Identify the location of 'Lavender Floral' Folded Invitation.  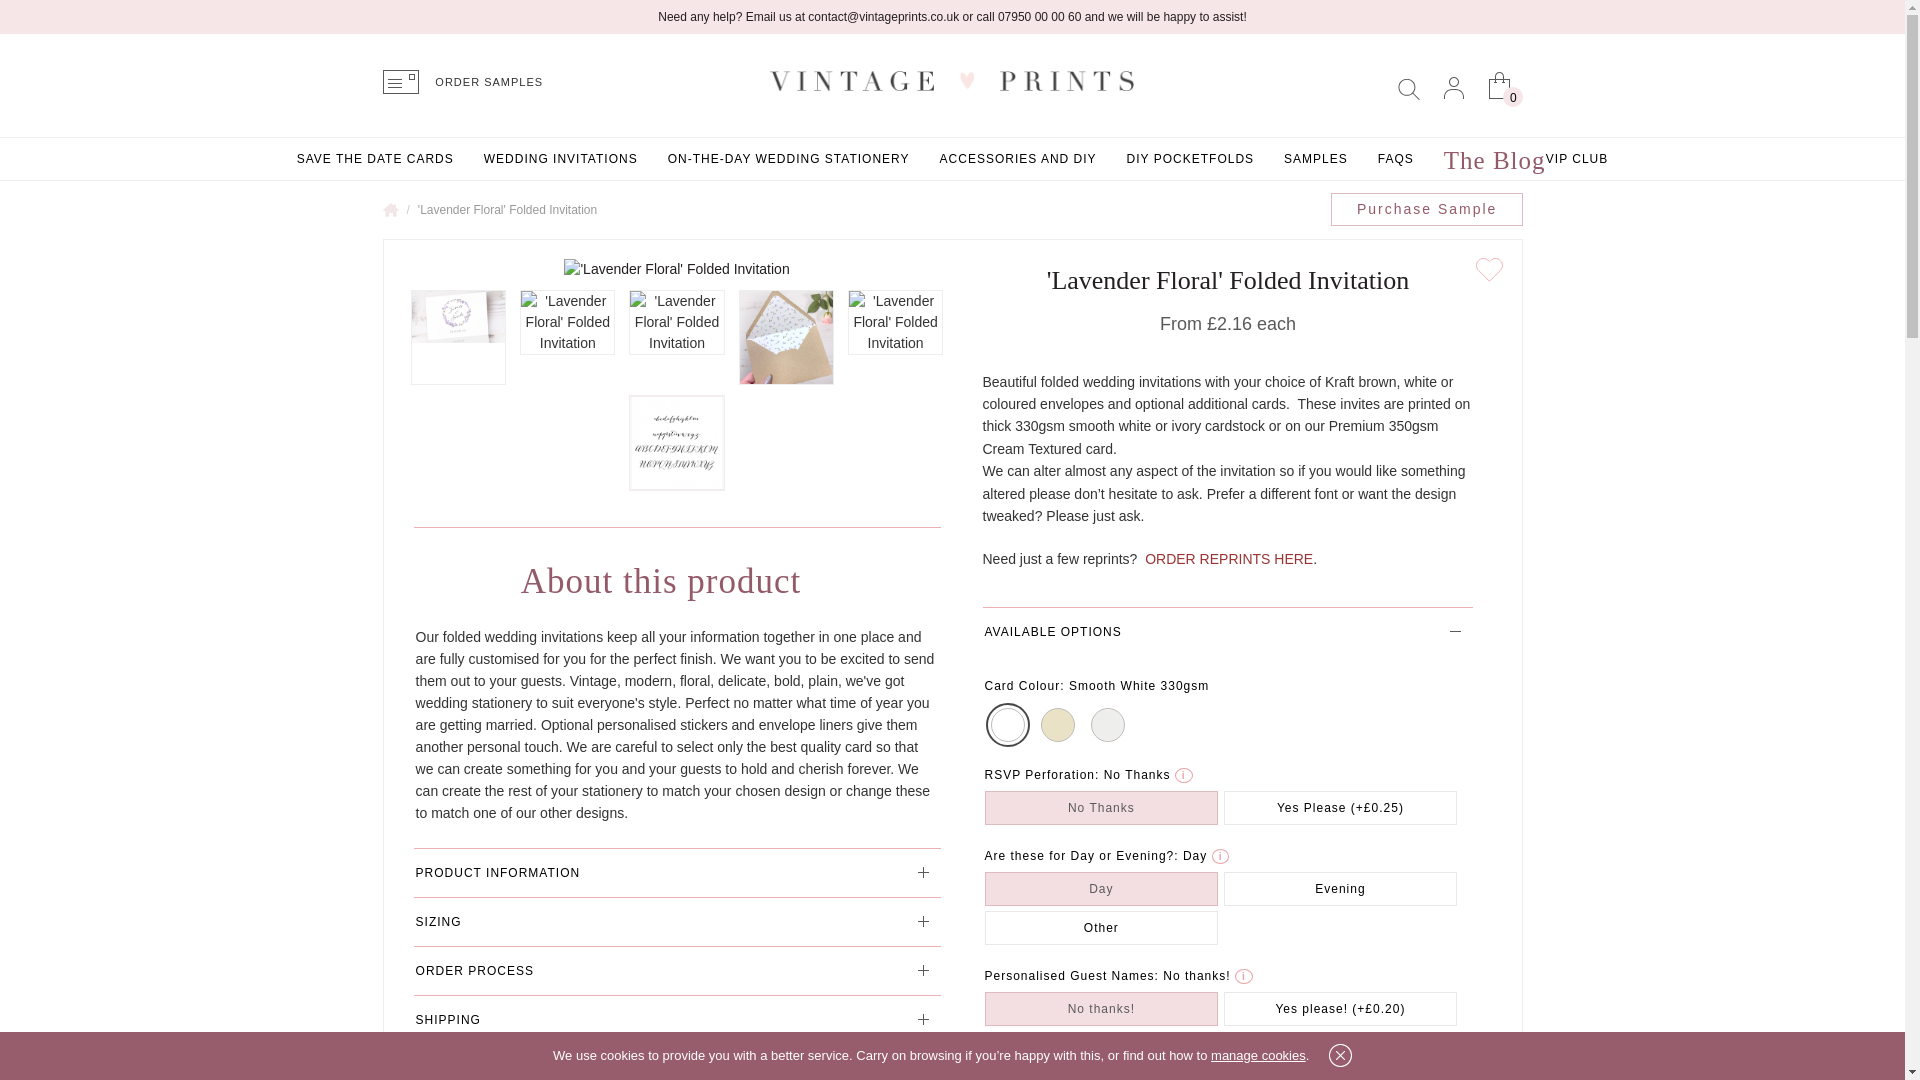
(458, 337).